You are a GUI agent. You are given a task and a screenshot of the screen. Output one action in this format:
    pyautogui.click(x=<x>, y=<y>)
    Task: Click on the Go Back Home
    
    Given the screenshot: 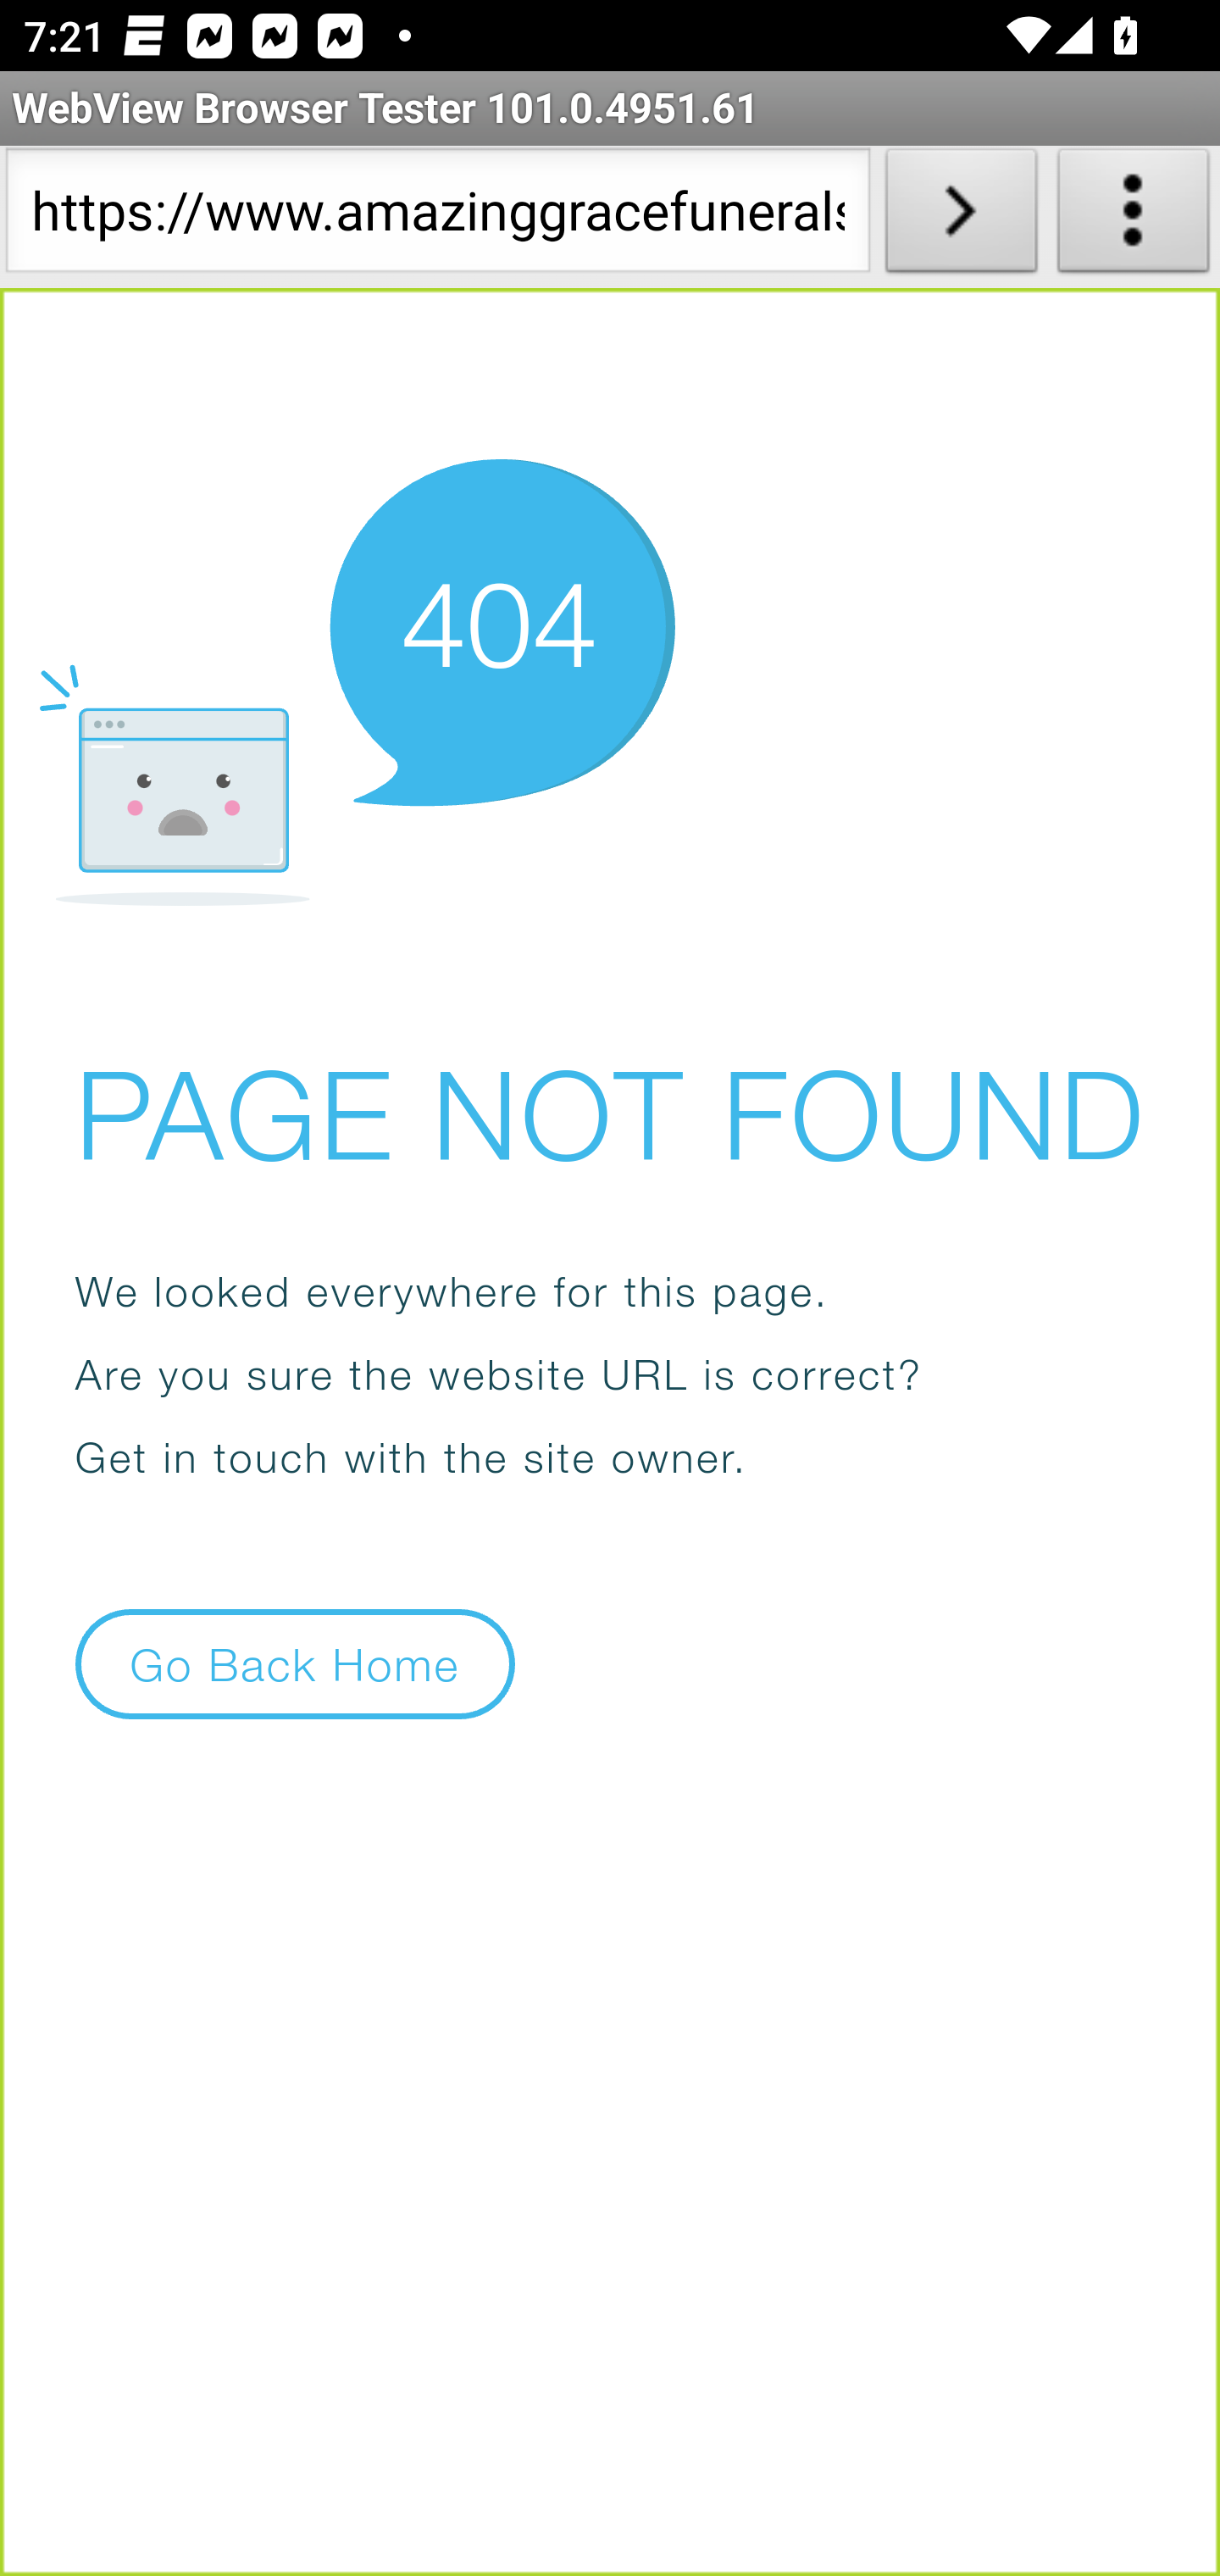 What is the action you would take?
    pyautogui.click(x=295, y=1663)
    